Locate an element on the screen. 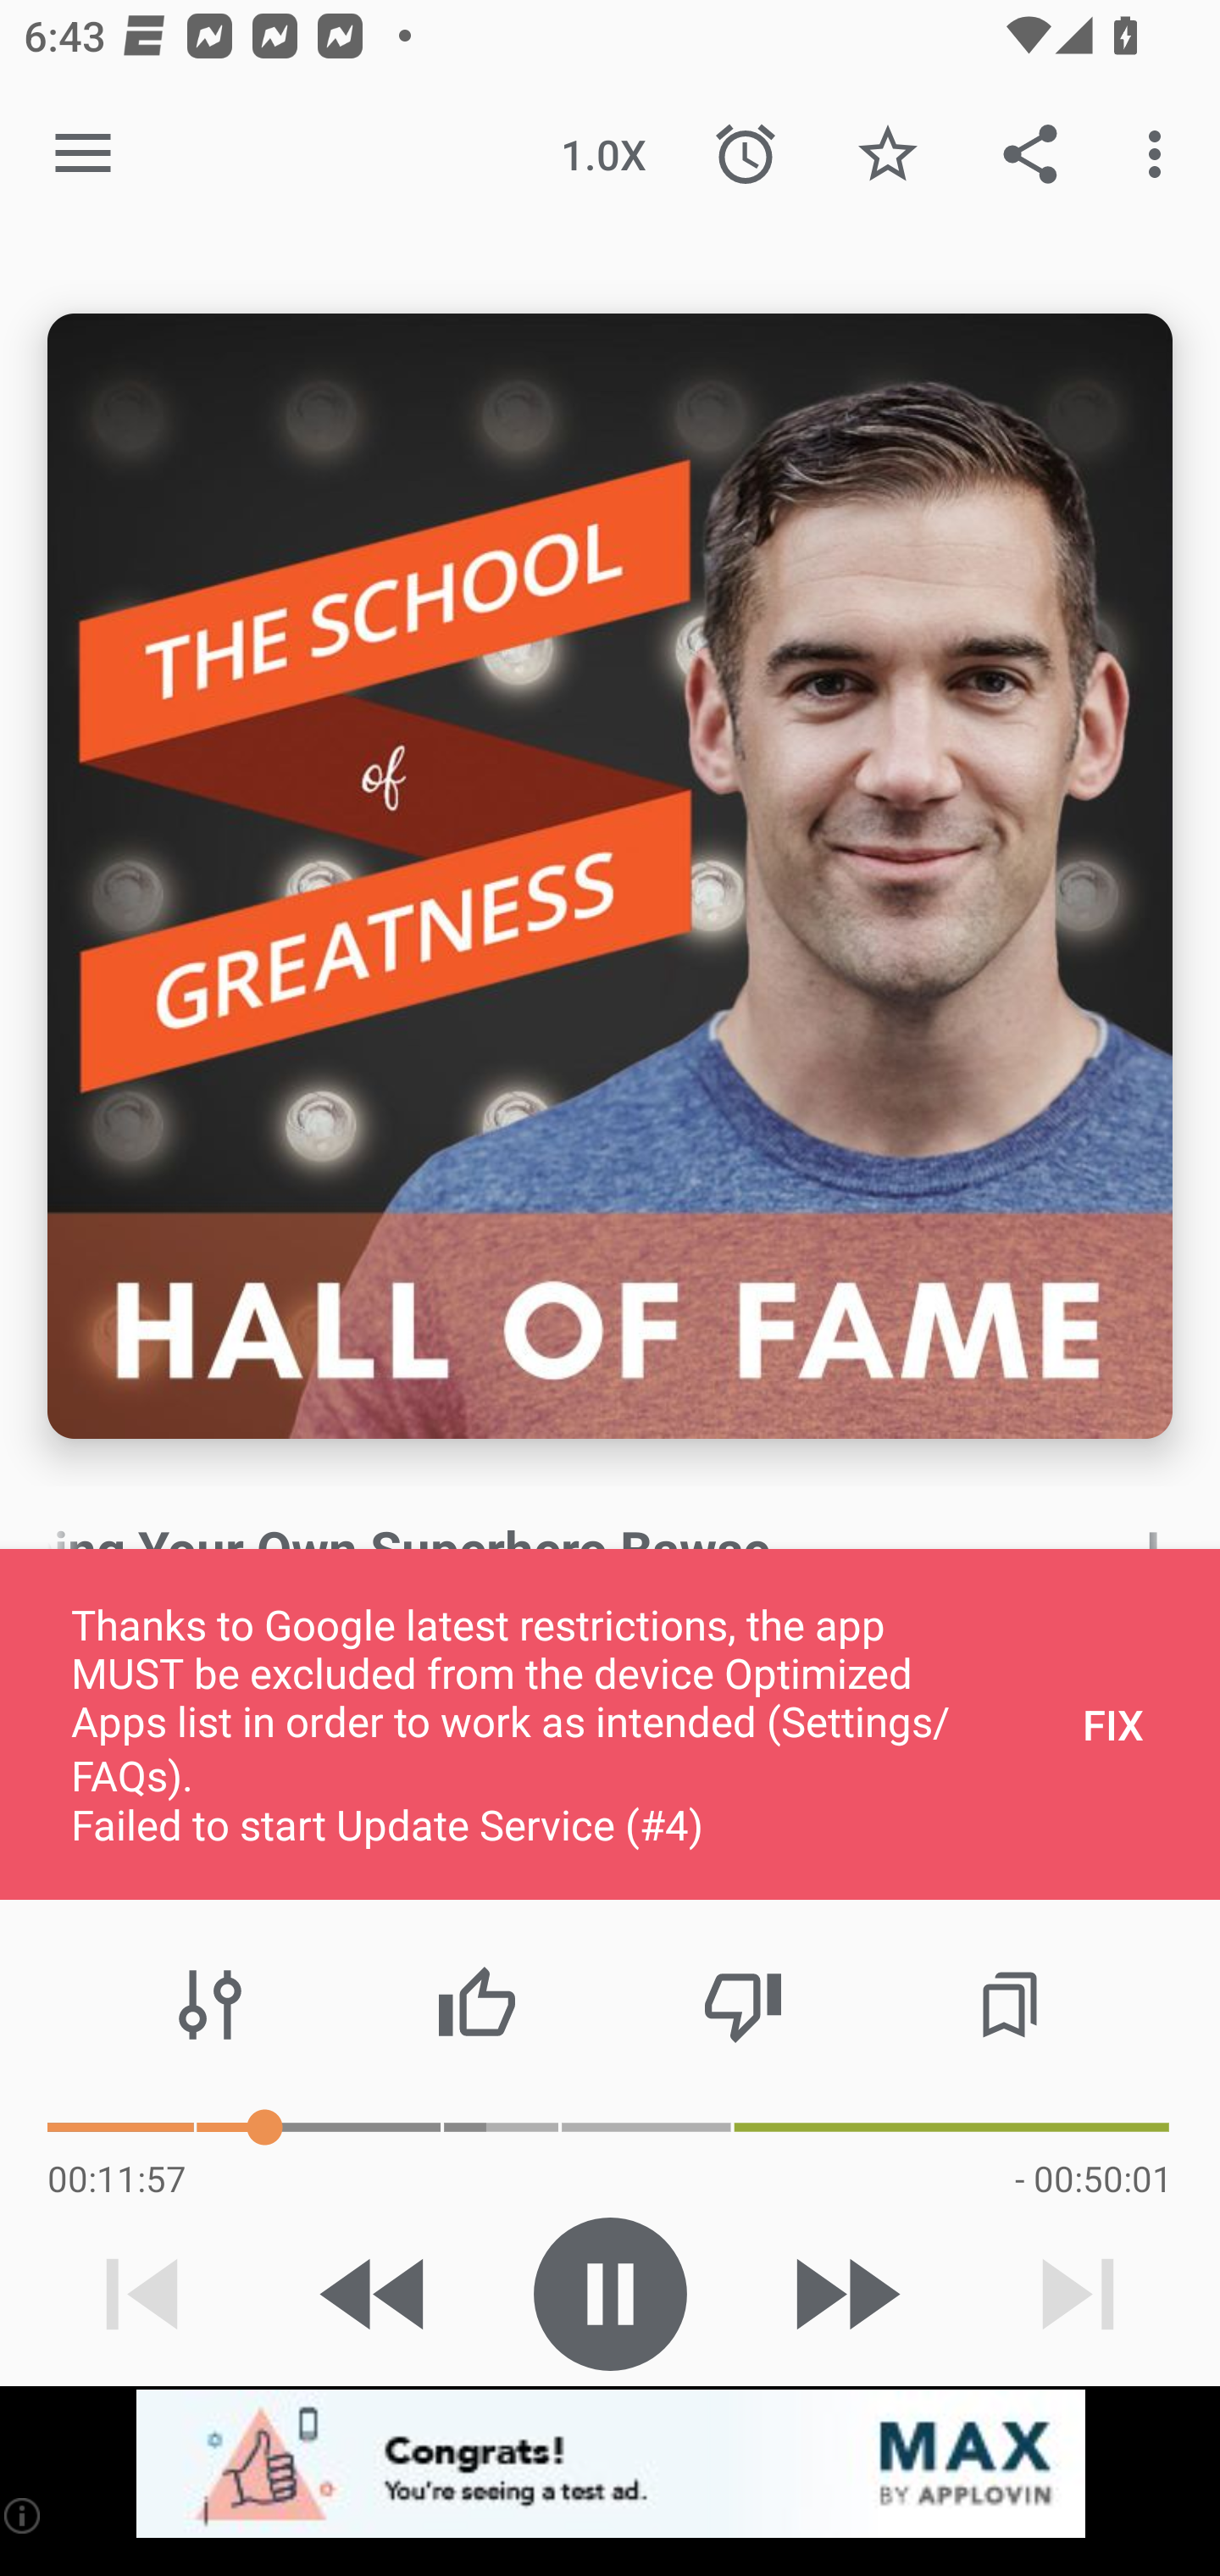 The height and width of the screenshot is (2576, 1220). Share is located at coordinates (1030, 154).